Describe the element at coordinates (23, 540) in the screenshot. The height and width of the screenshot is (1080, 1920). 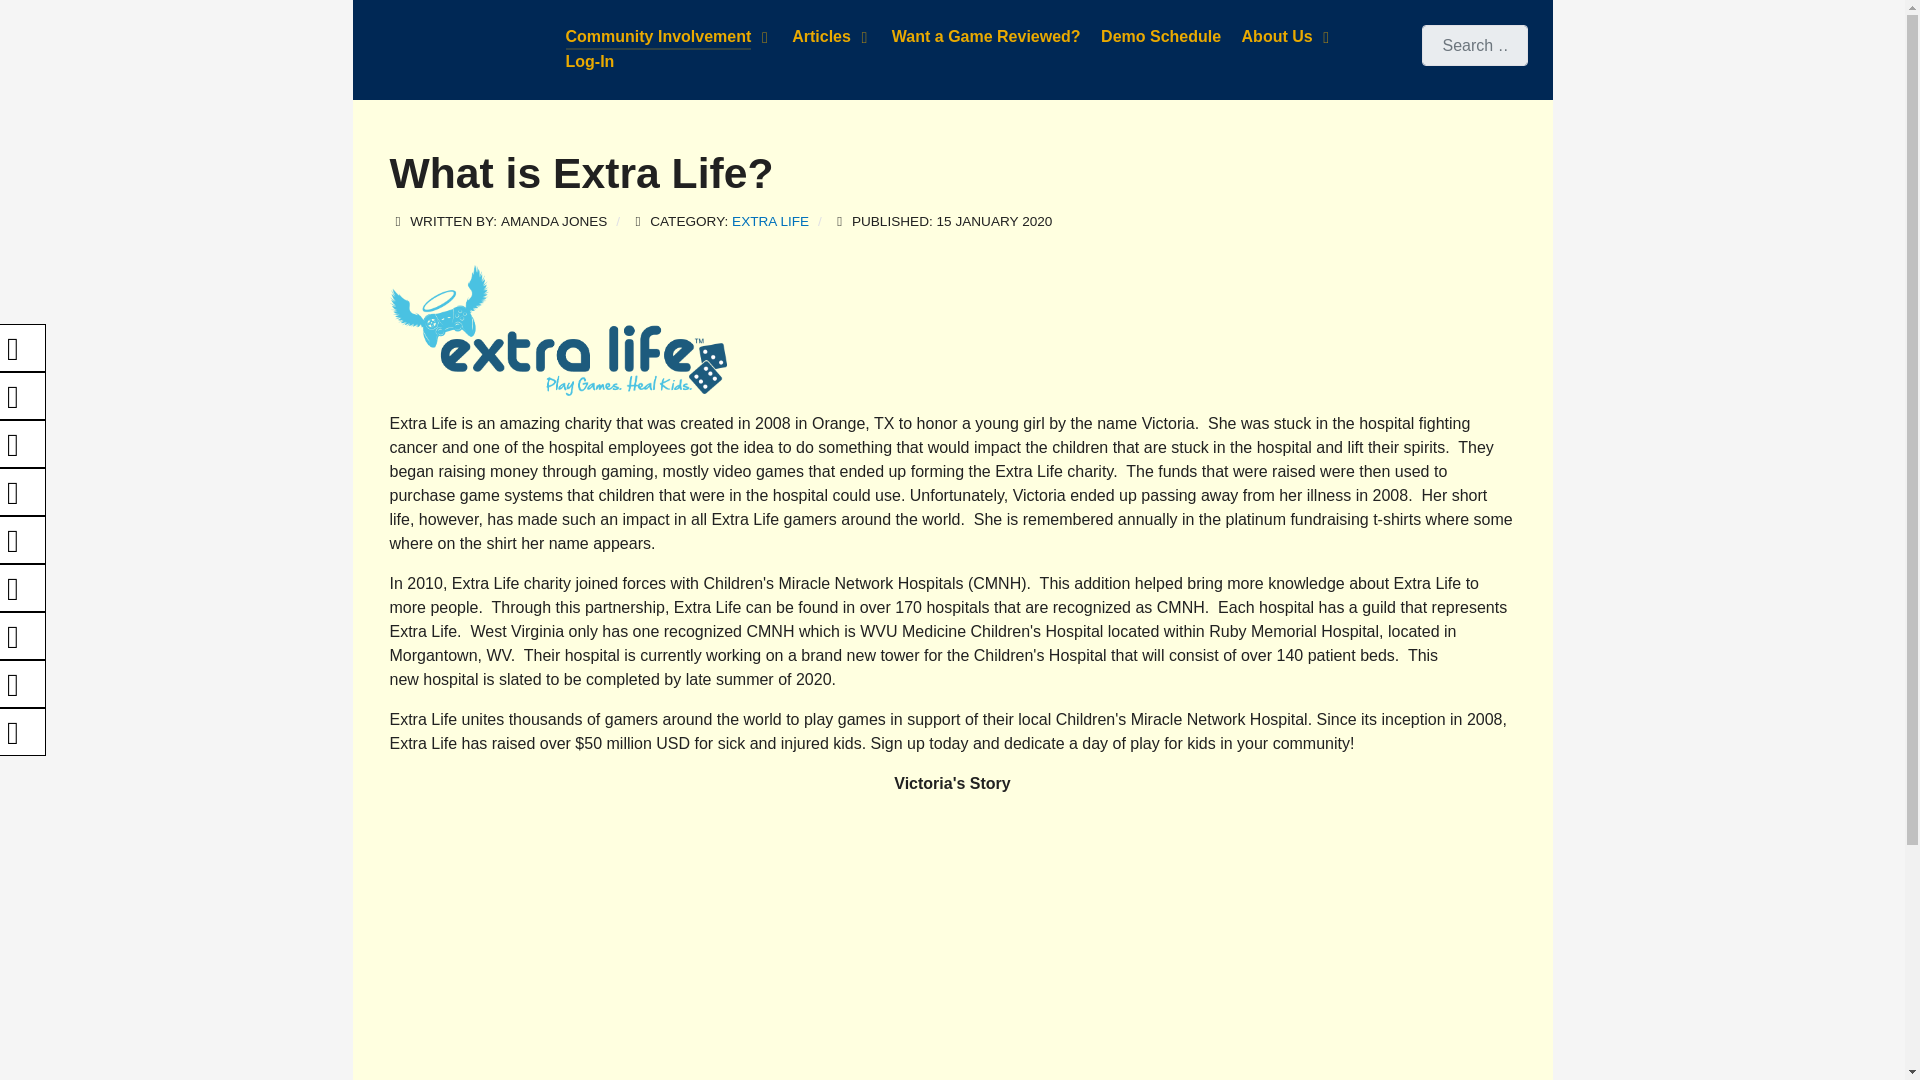
I see `BGG` at that location.